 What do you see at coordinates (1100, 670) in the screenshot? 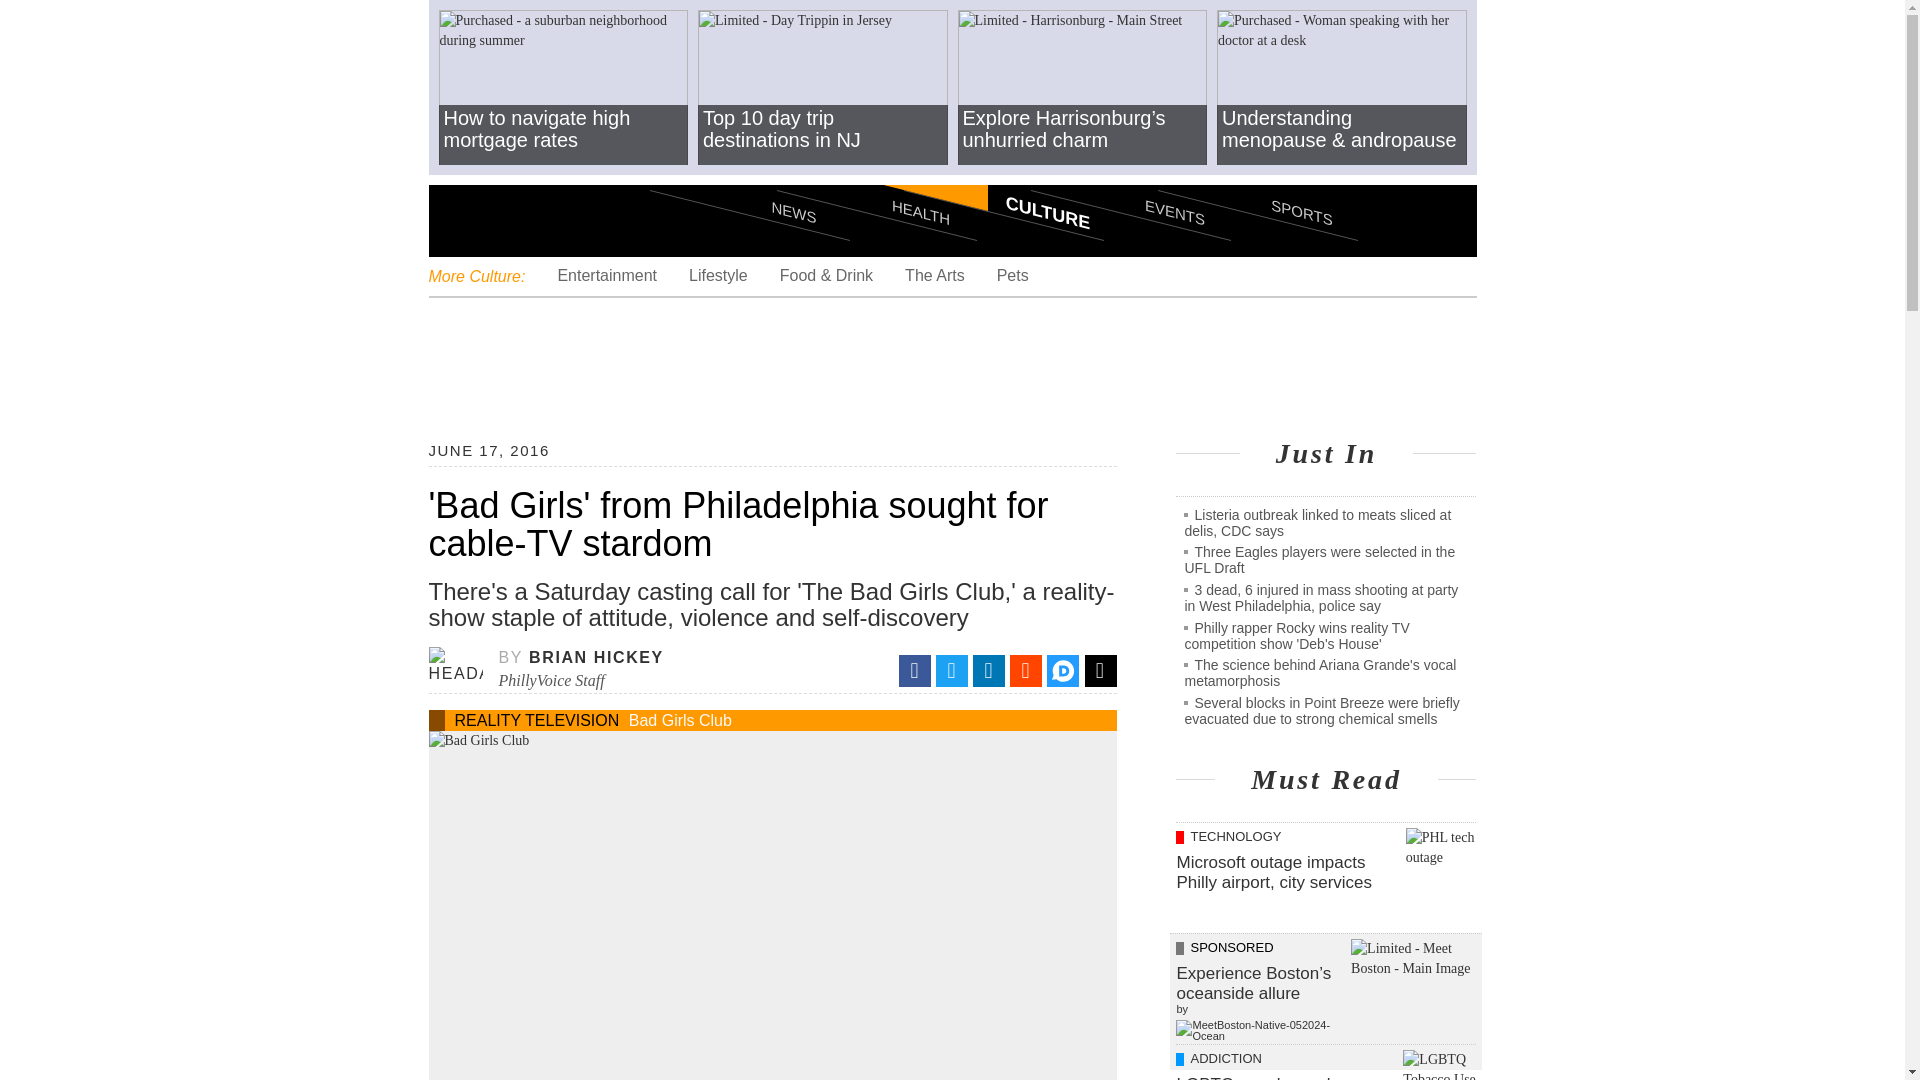
I see `Email` at bounding box center [1100, 670].